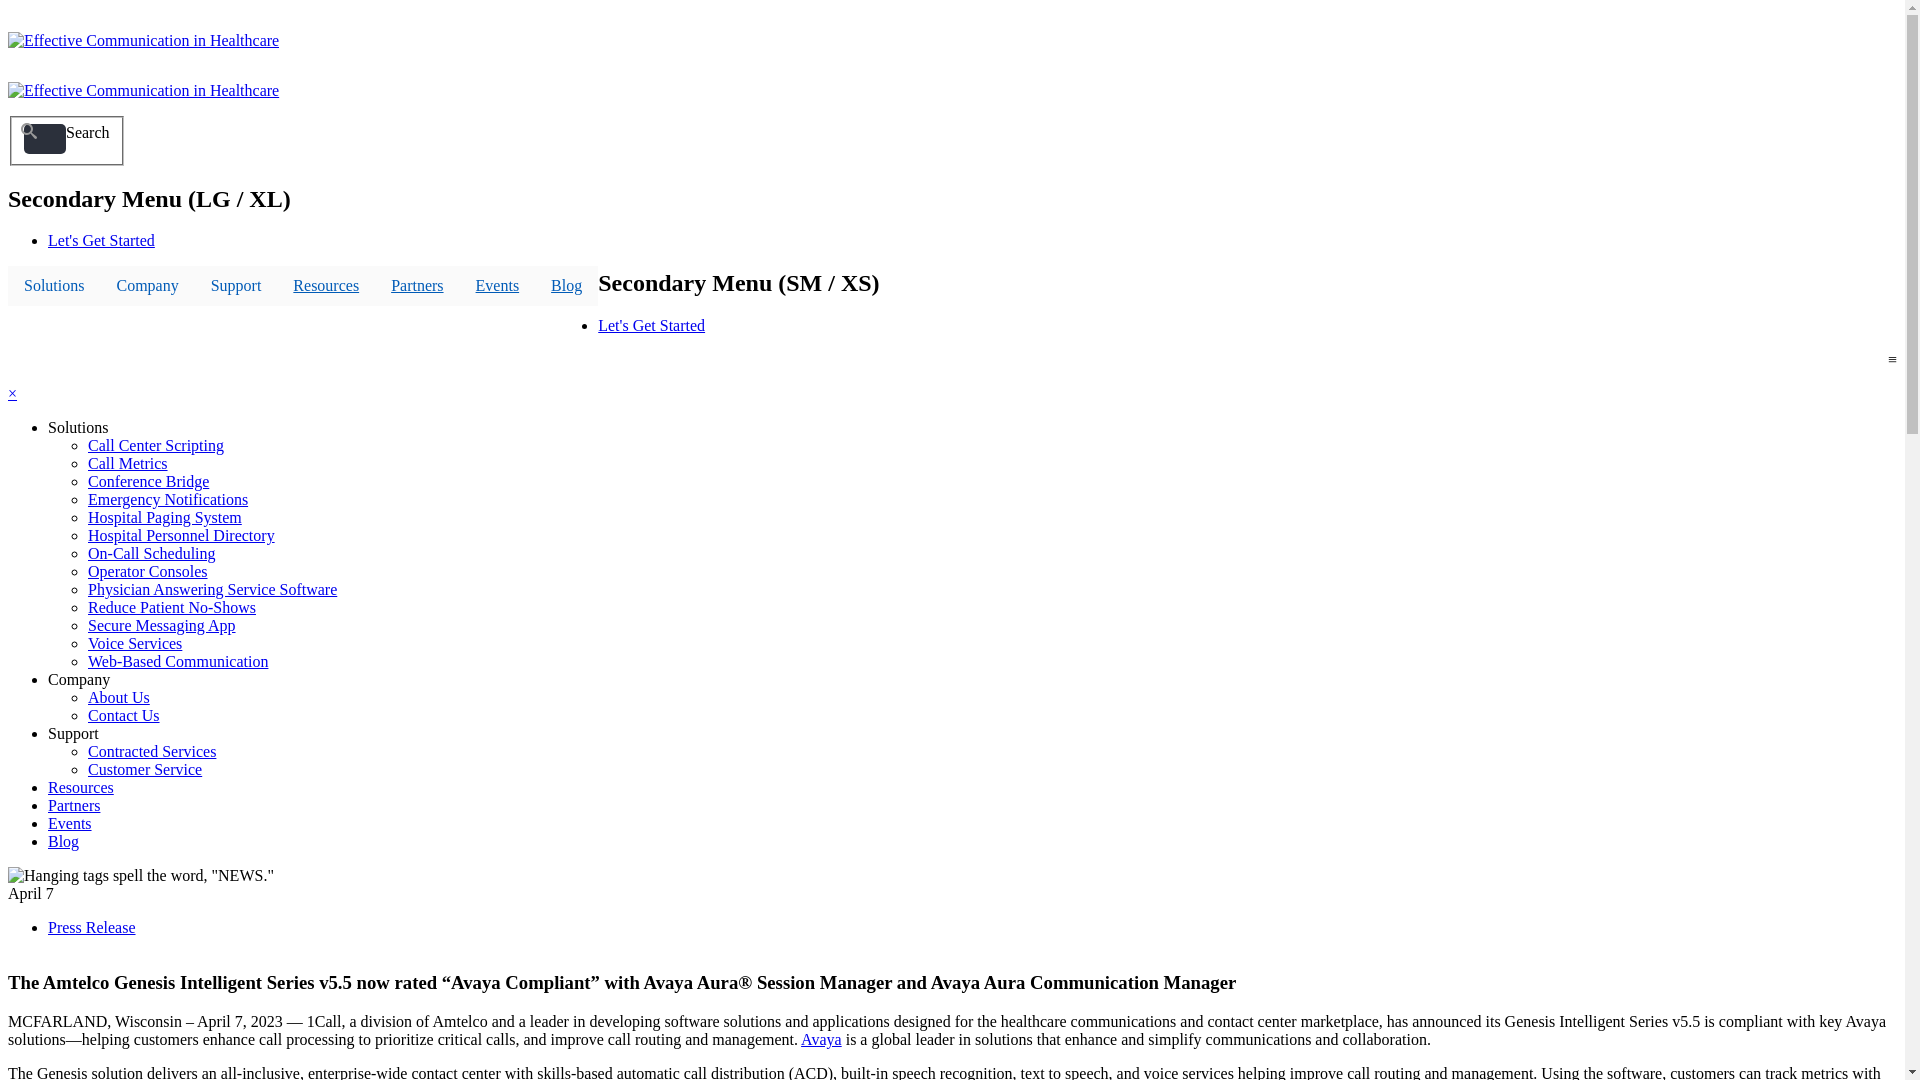 Image resolution: width=1920 pixels, height=1080 pixels. I want to click on Events, so click(498, 286).